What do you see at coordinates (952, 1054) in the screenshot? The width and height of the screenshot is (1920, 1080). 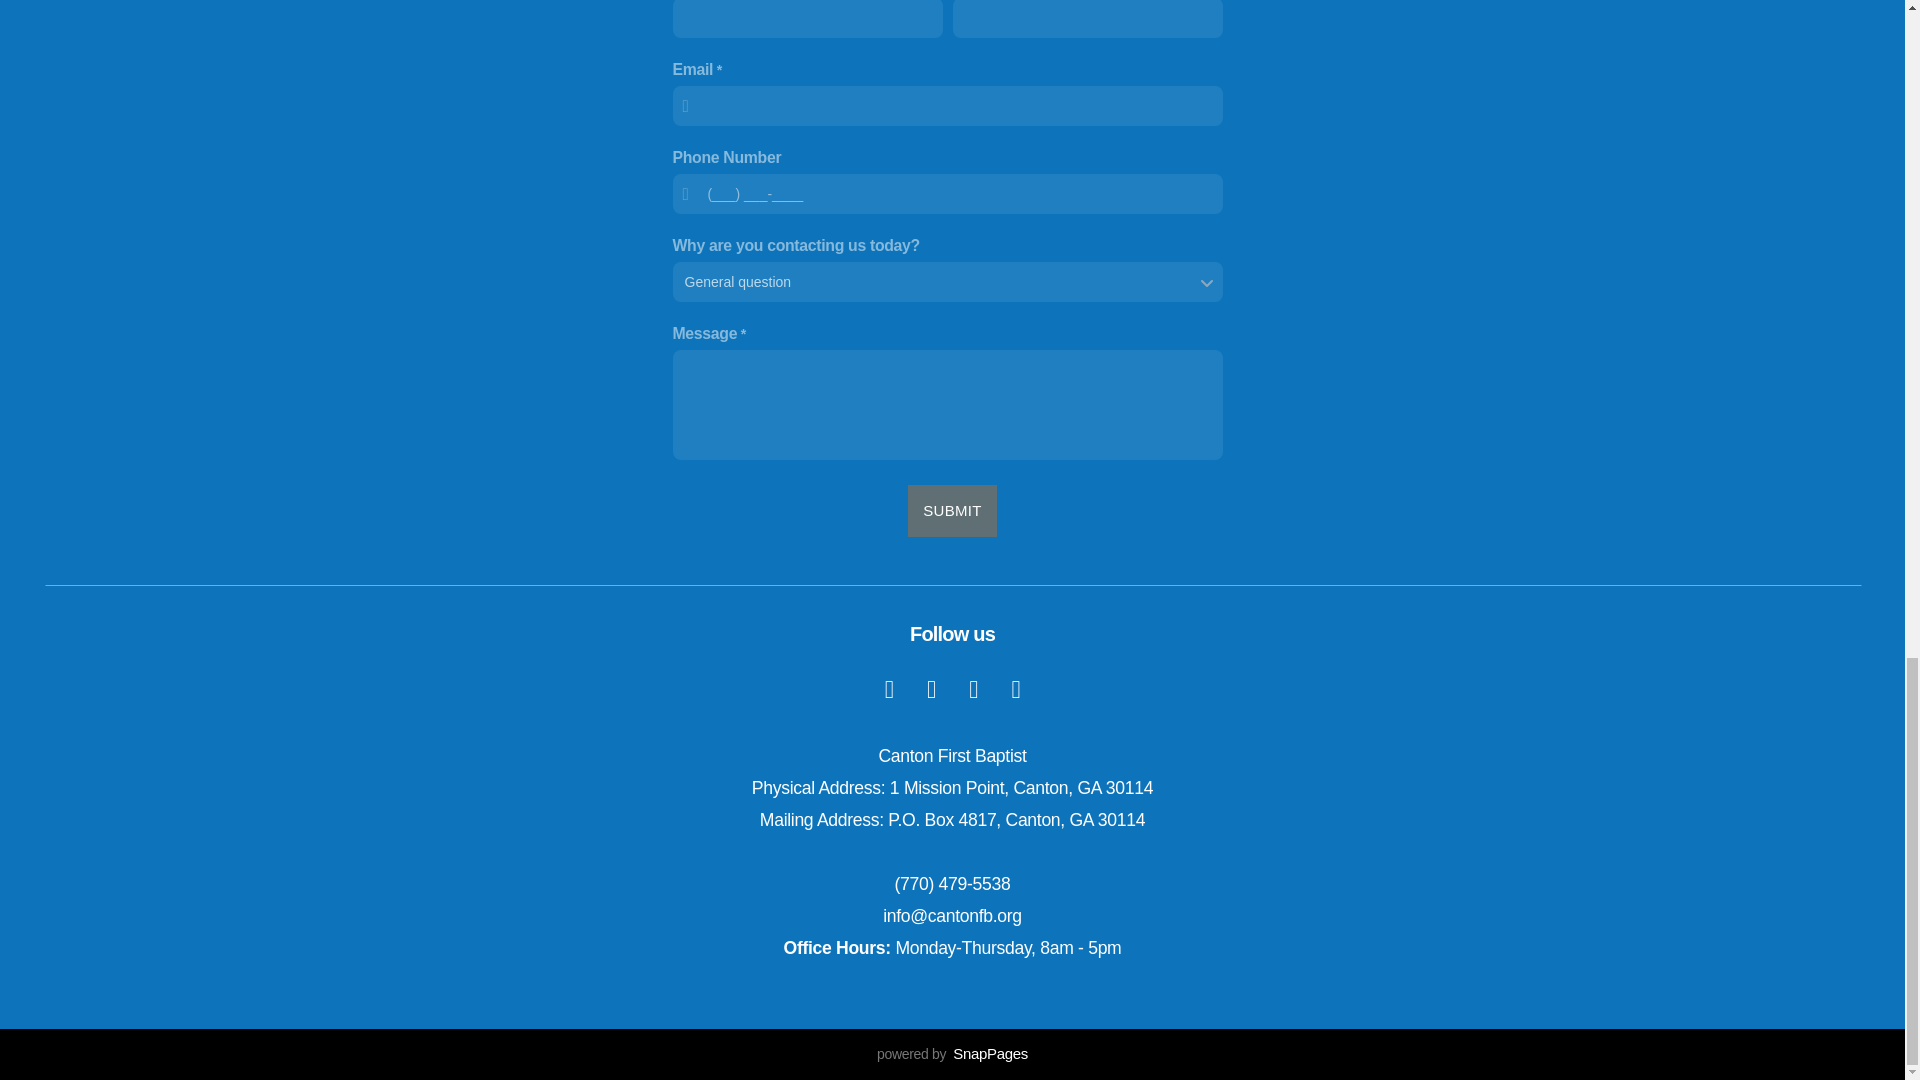 I see `powered by  SnapPages` at bounding box center [952, 1054].